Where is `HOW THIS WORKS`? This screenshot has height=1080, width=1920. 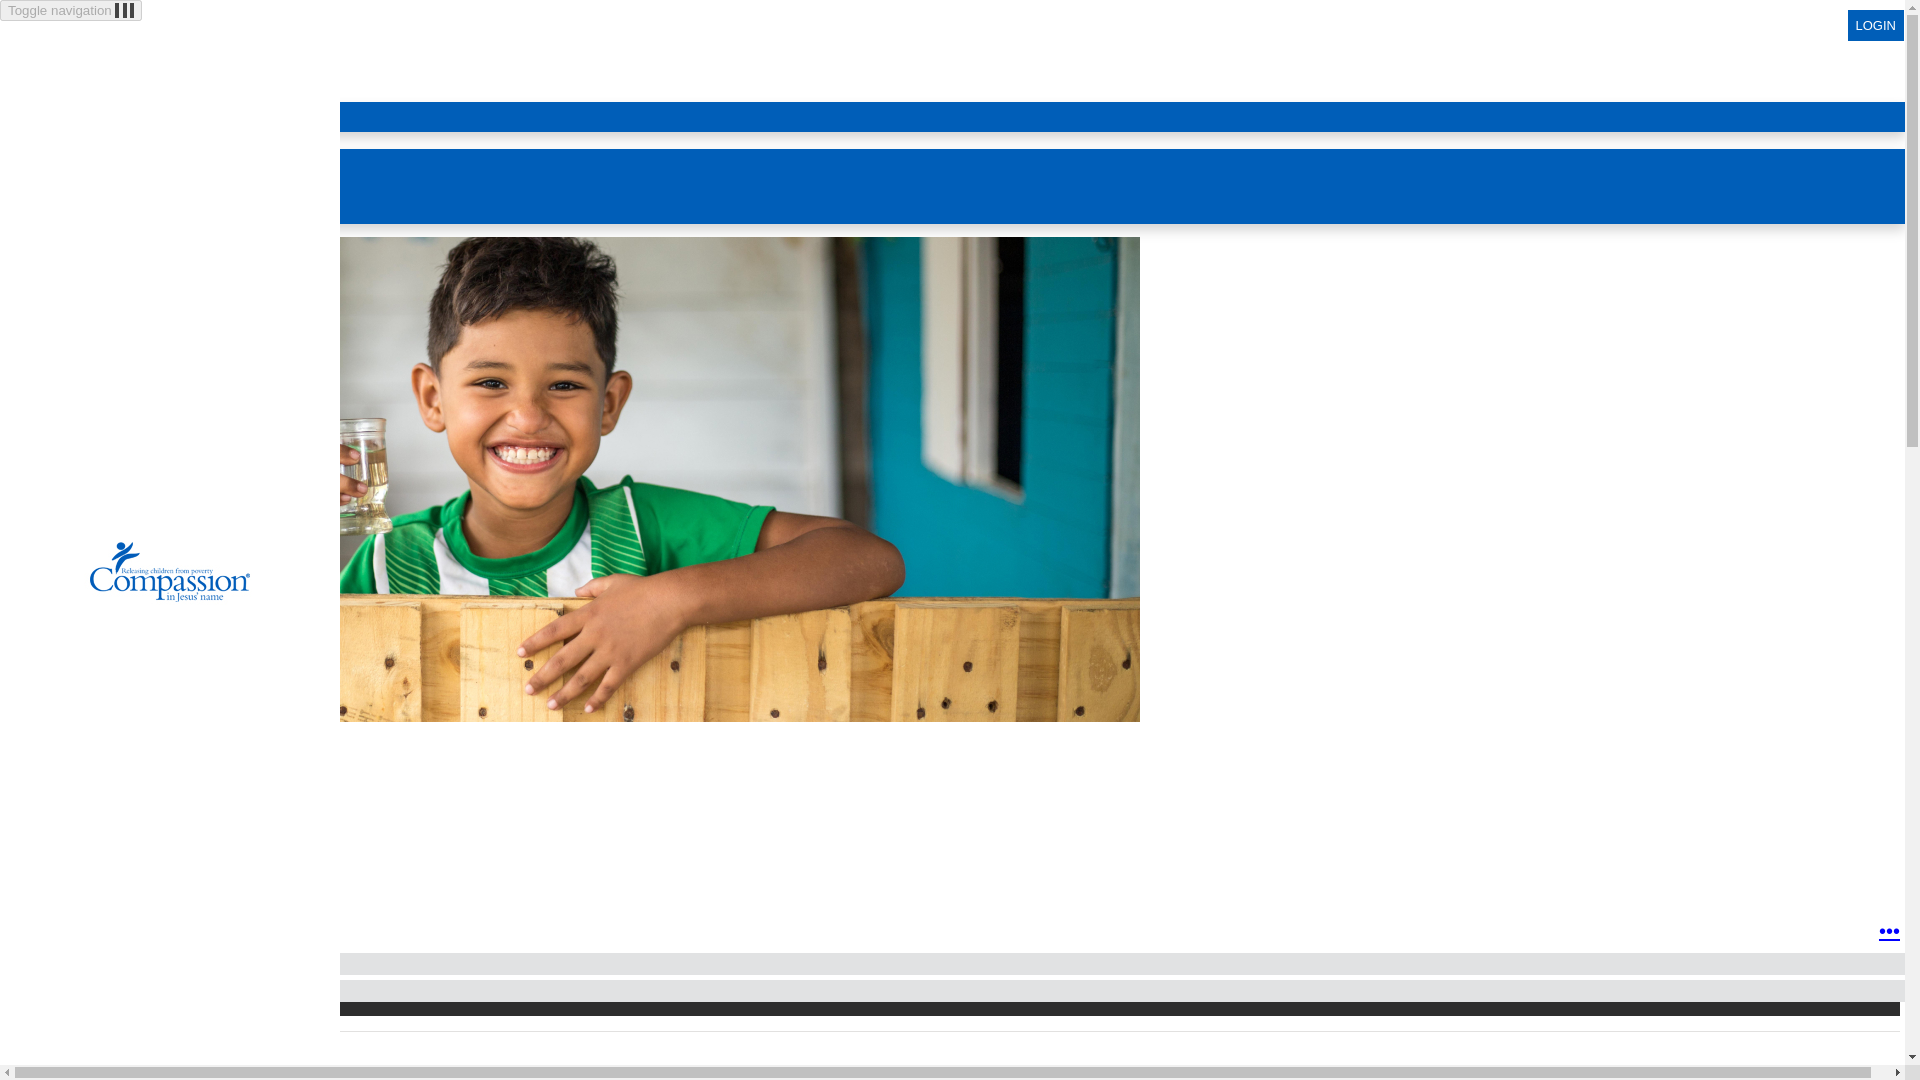
HOW THIS WORKS is located at coordinates (108, 140).